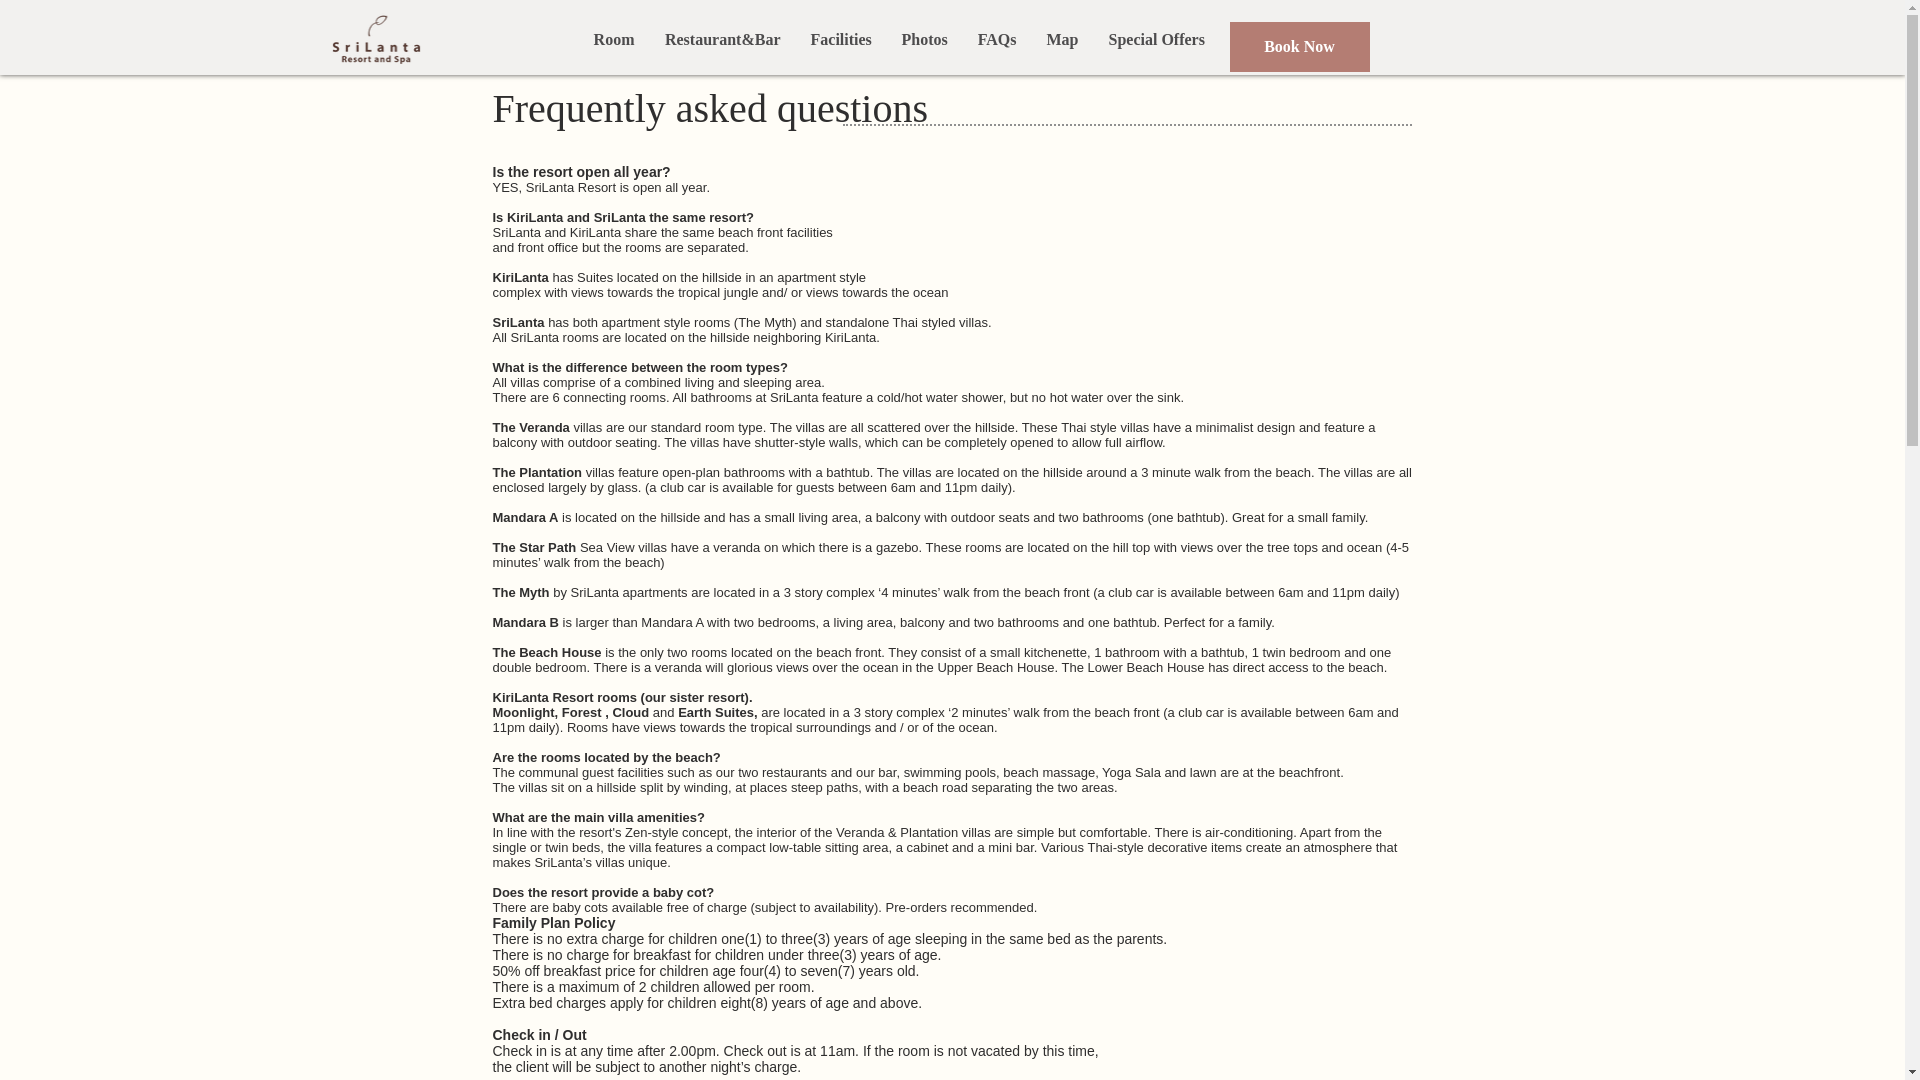  What do you see at coordinates (1063, 40) in the screenshot?
I see `Map` at bounding box center [1063, 40].